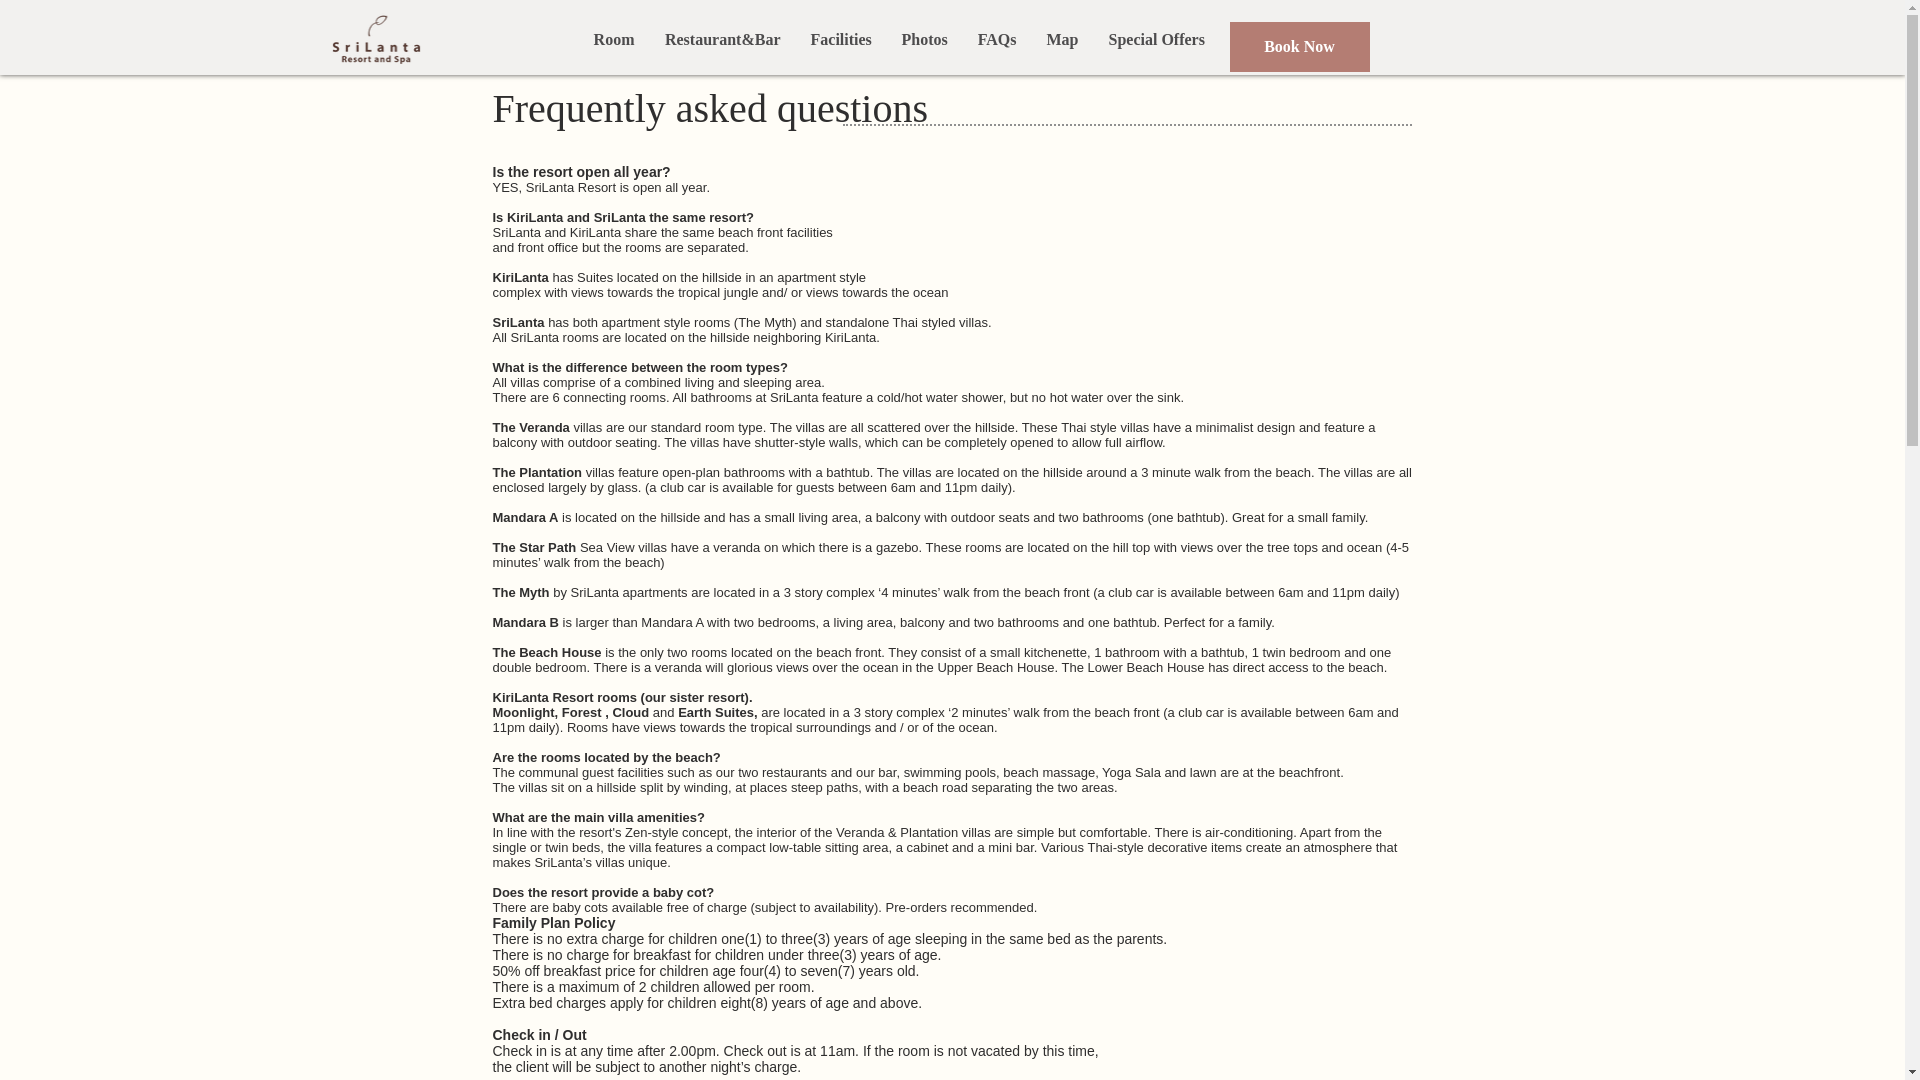  What do you see at coordinates (1063, 40) in the screenshot?
I see `Map` at bounding box center [1063, 40].